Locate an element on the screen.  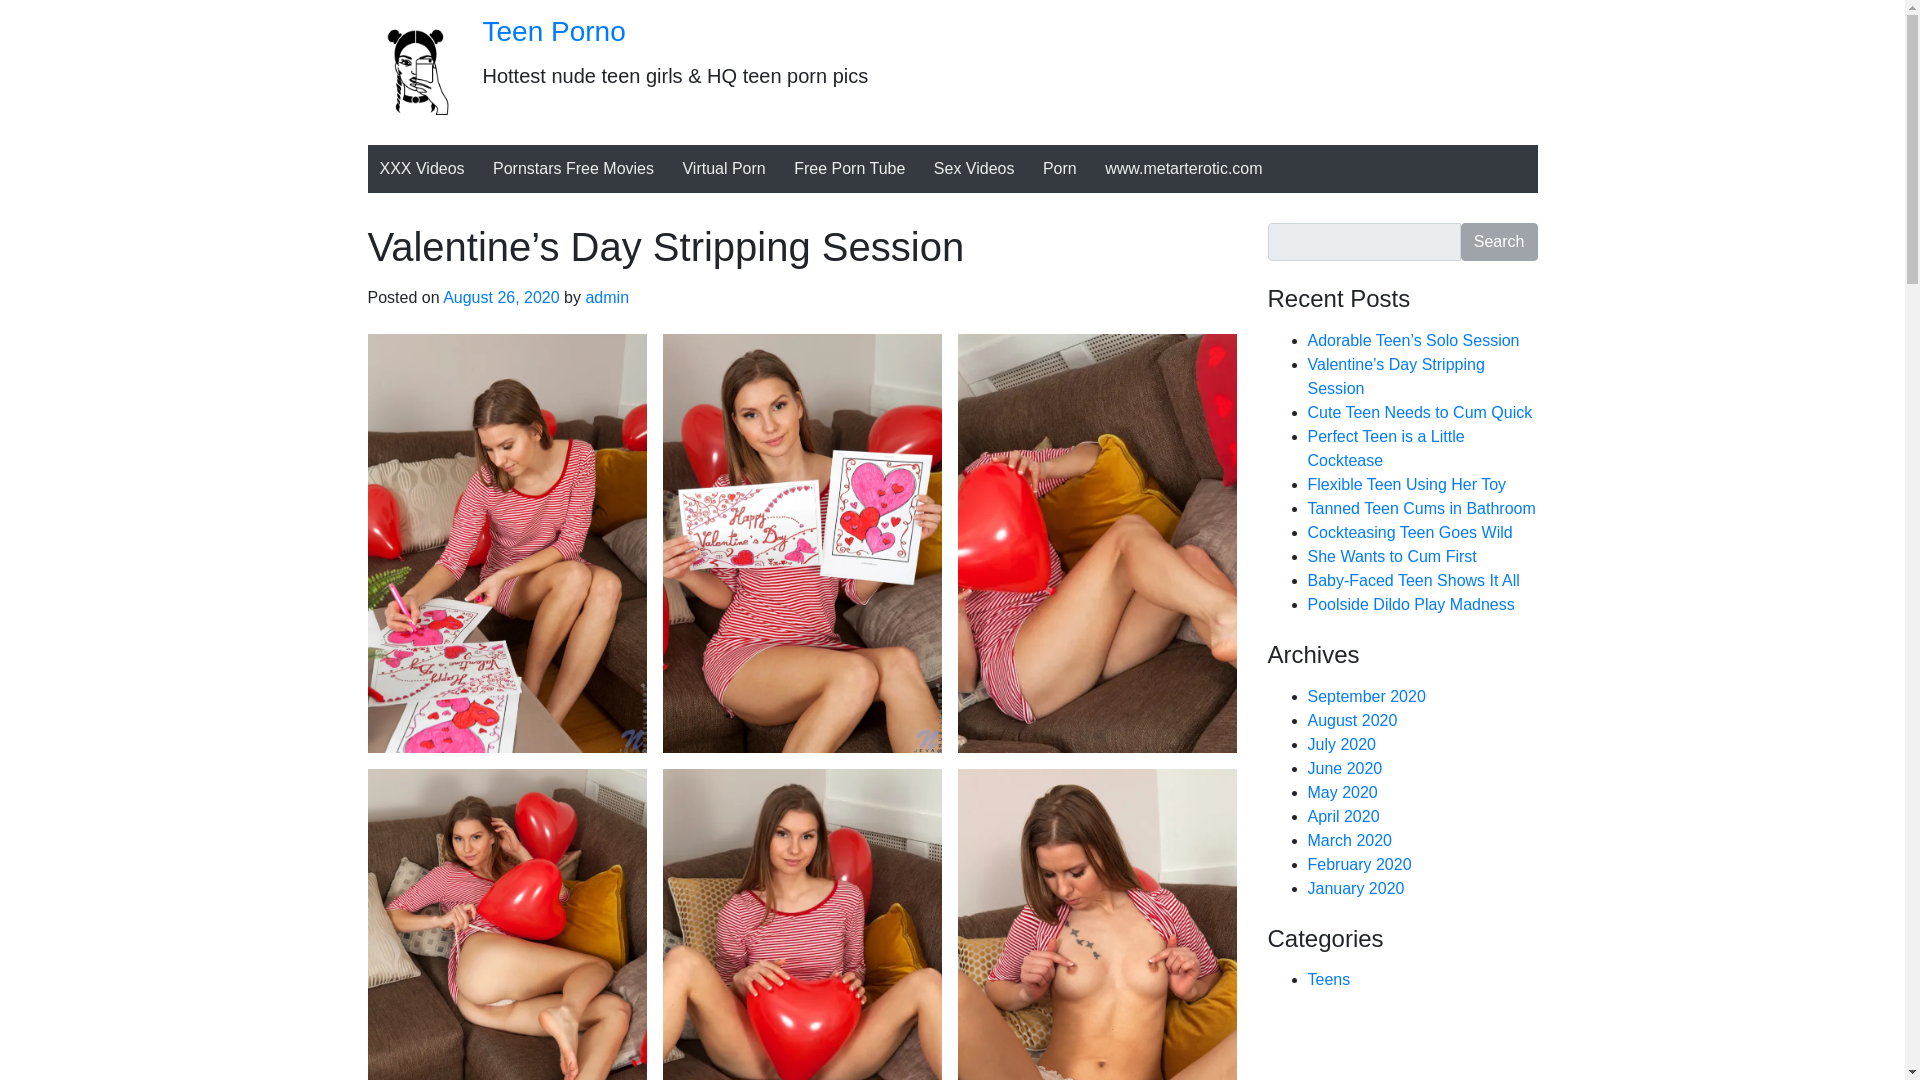
She Wants to Cum First is located at coordinates (1392, 556).